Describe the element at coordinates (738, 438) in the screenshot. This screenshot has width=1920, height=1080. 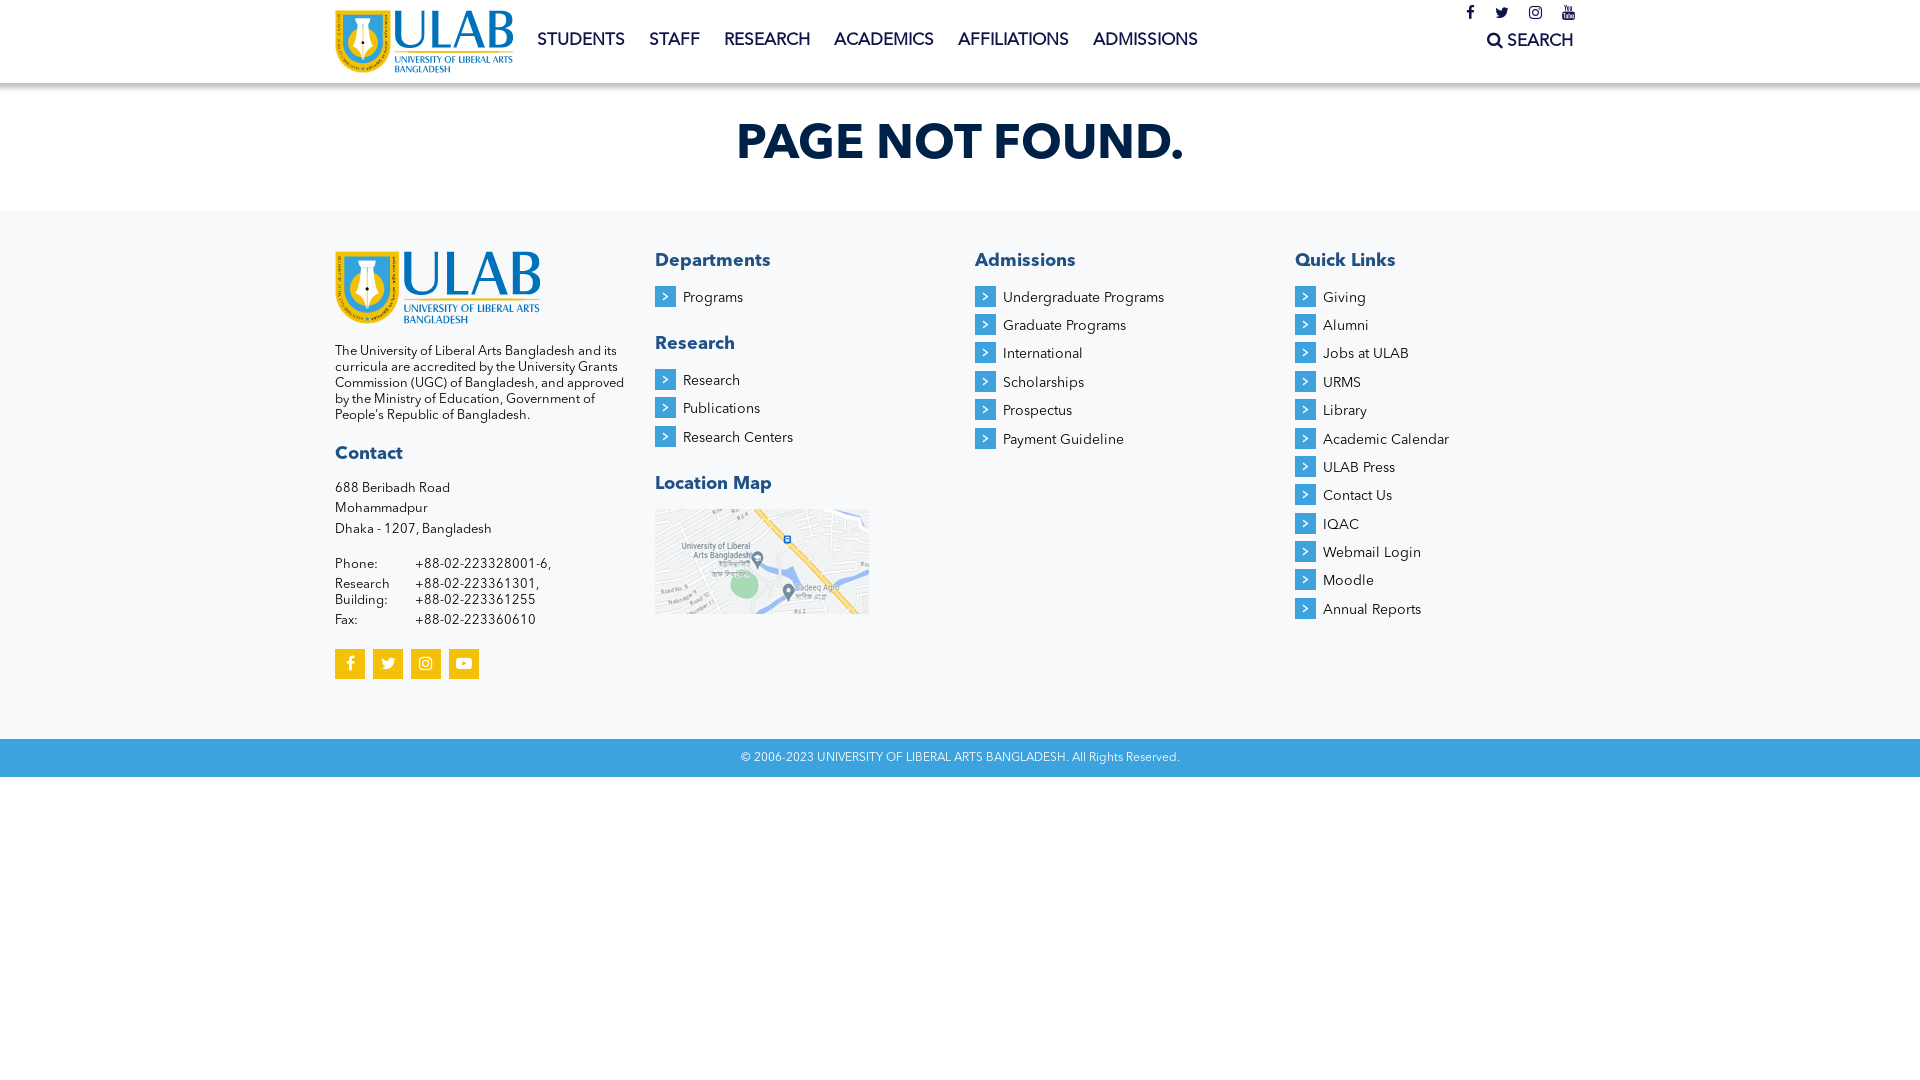
I see `Research Centers` at that location.